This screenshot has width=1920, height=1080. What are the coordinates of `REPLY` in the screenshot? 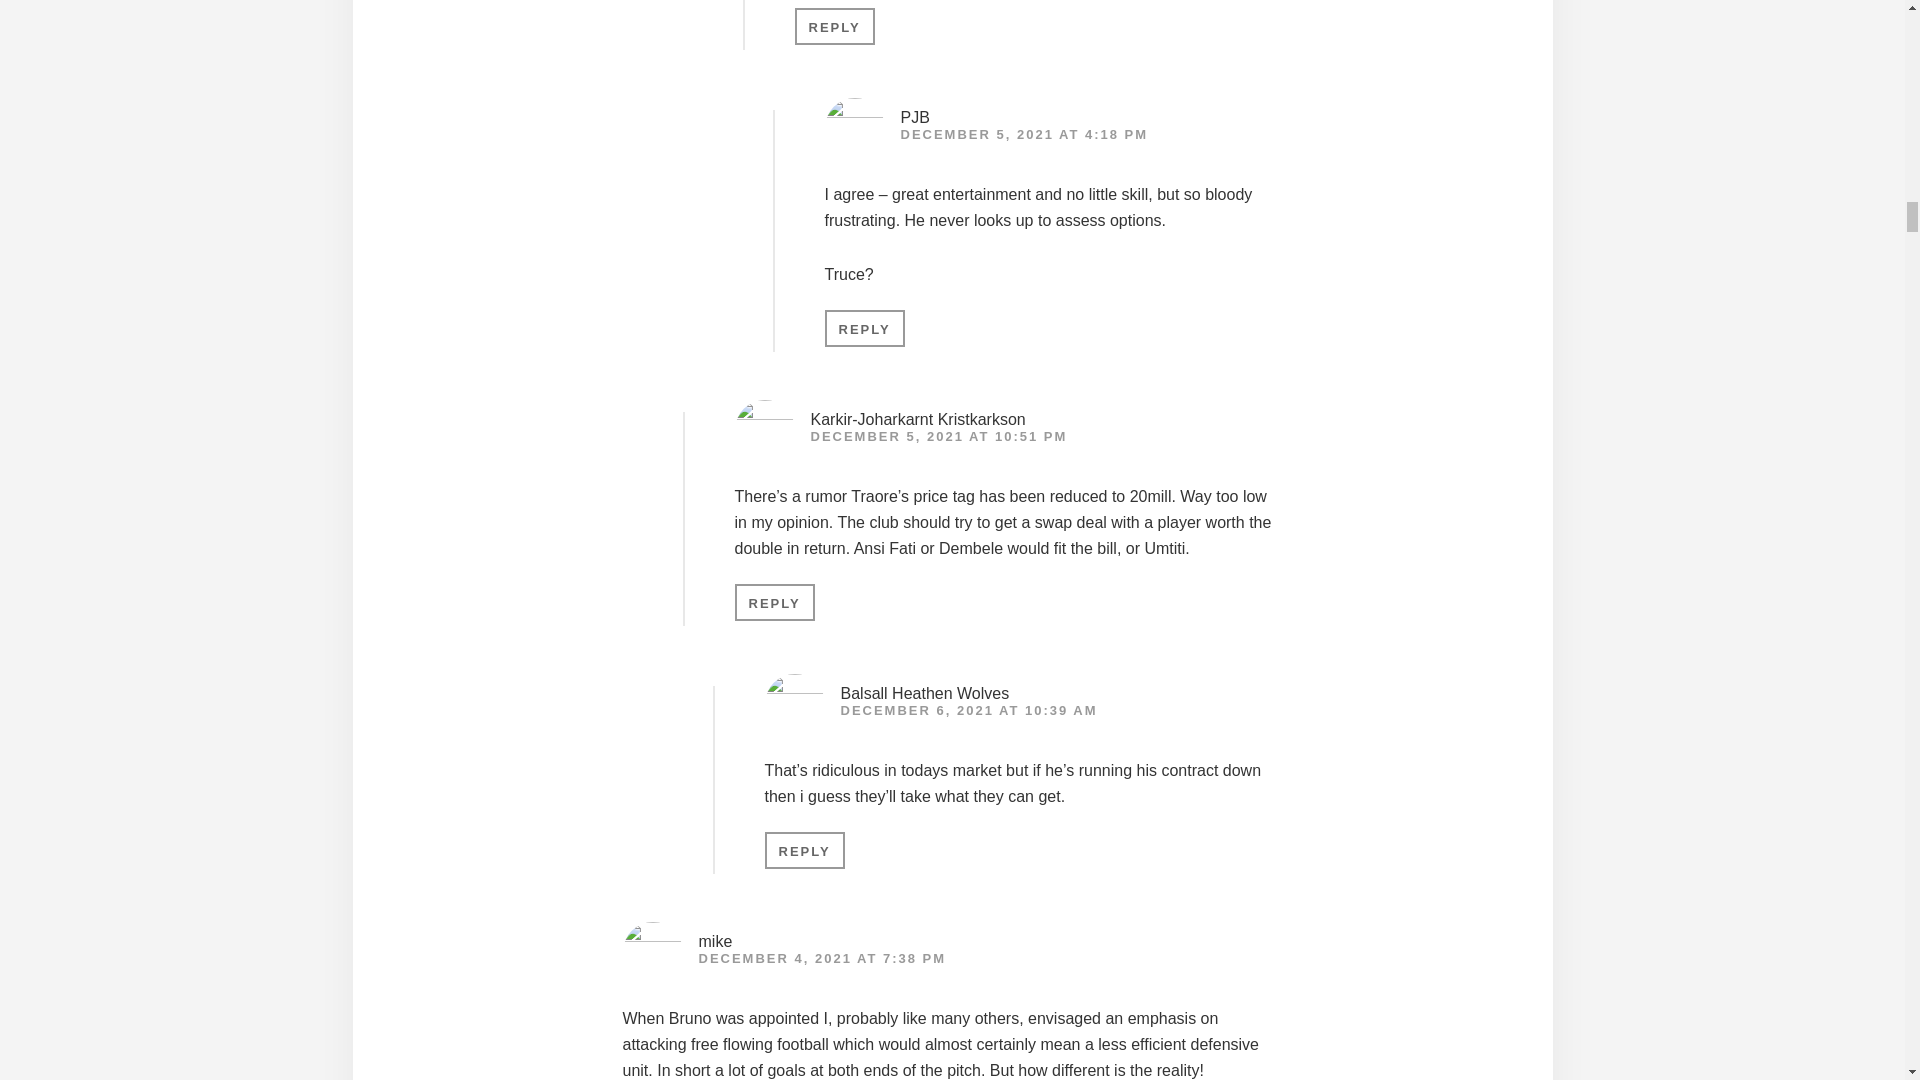 It's located at (834, 26).